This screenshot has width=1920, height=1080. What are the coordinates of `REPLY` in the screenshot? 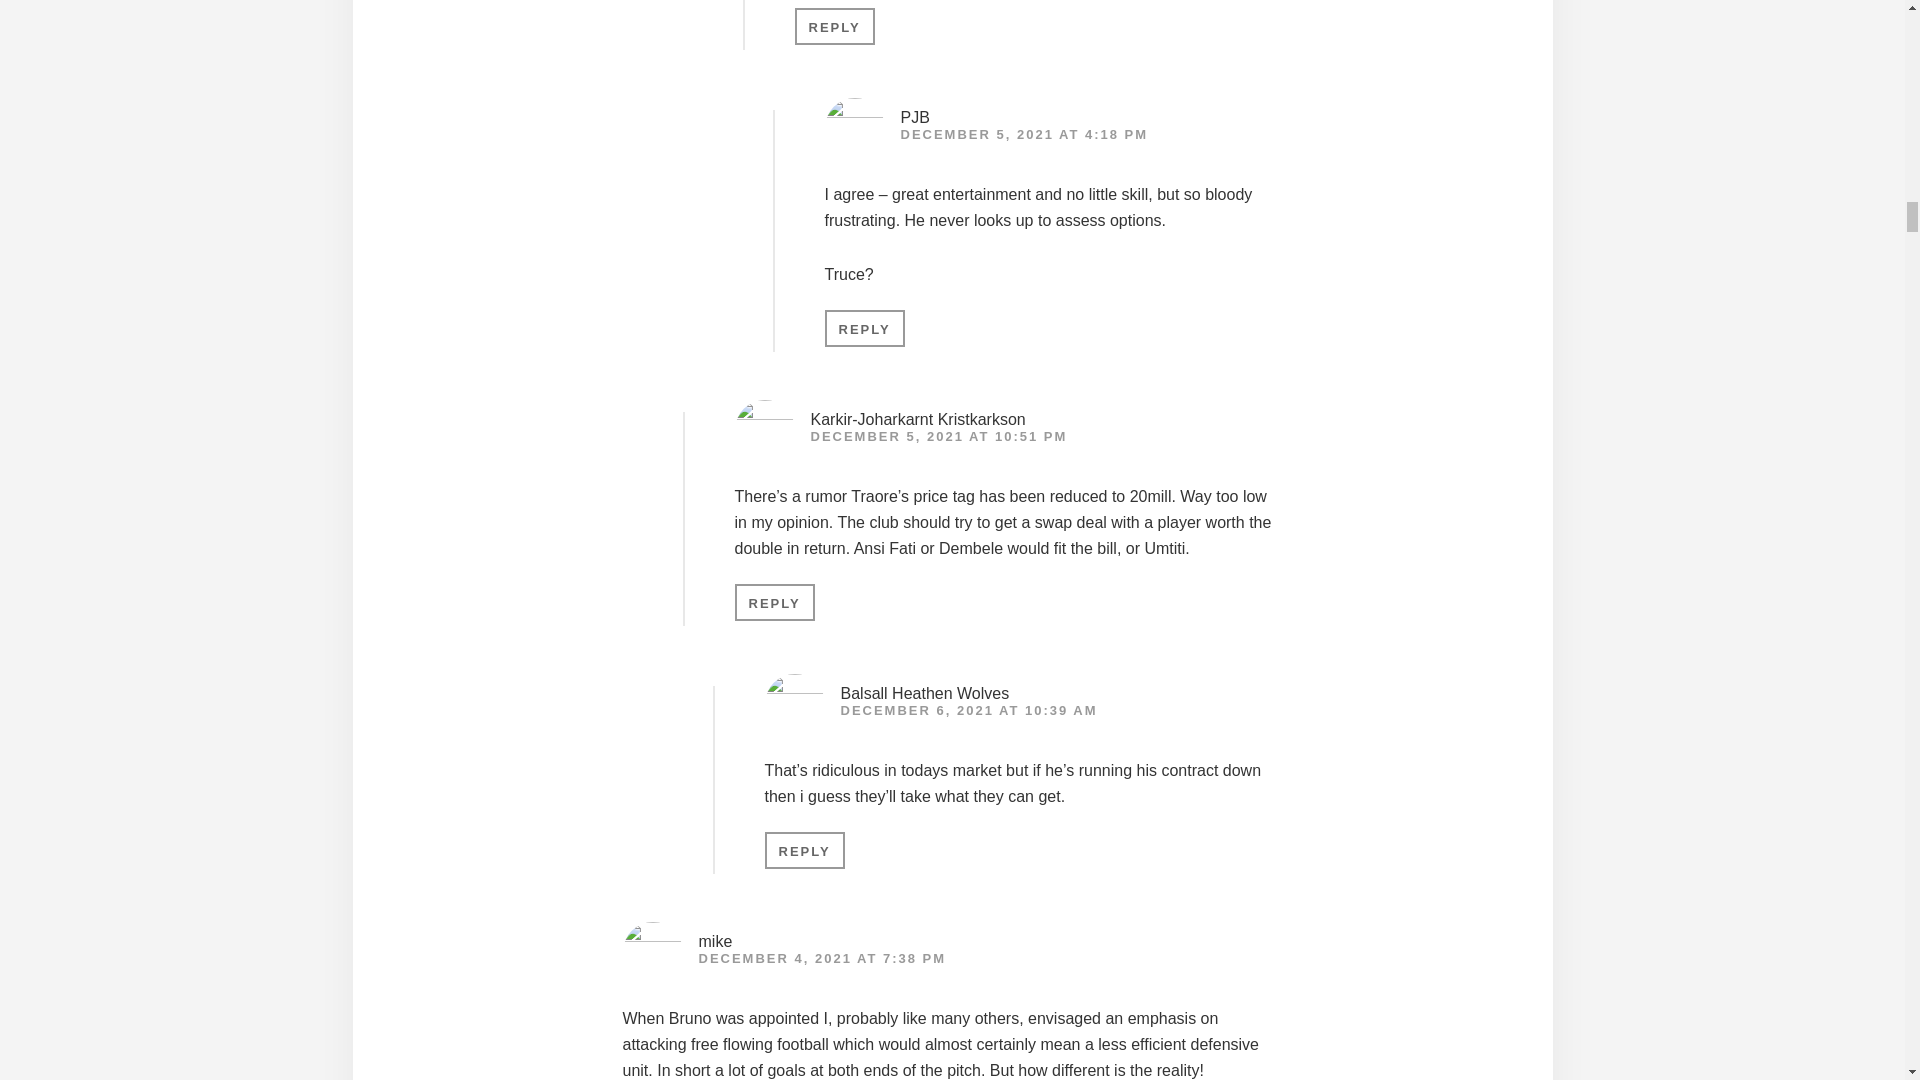 It's located at (834, 26).